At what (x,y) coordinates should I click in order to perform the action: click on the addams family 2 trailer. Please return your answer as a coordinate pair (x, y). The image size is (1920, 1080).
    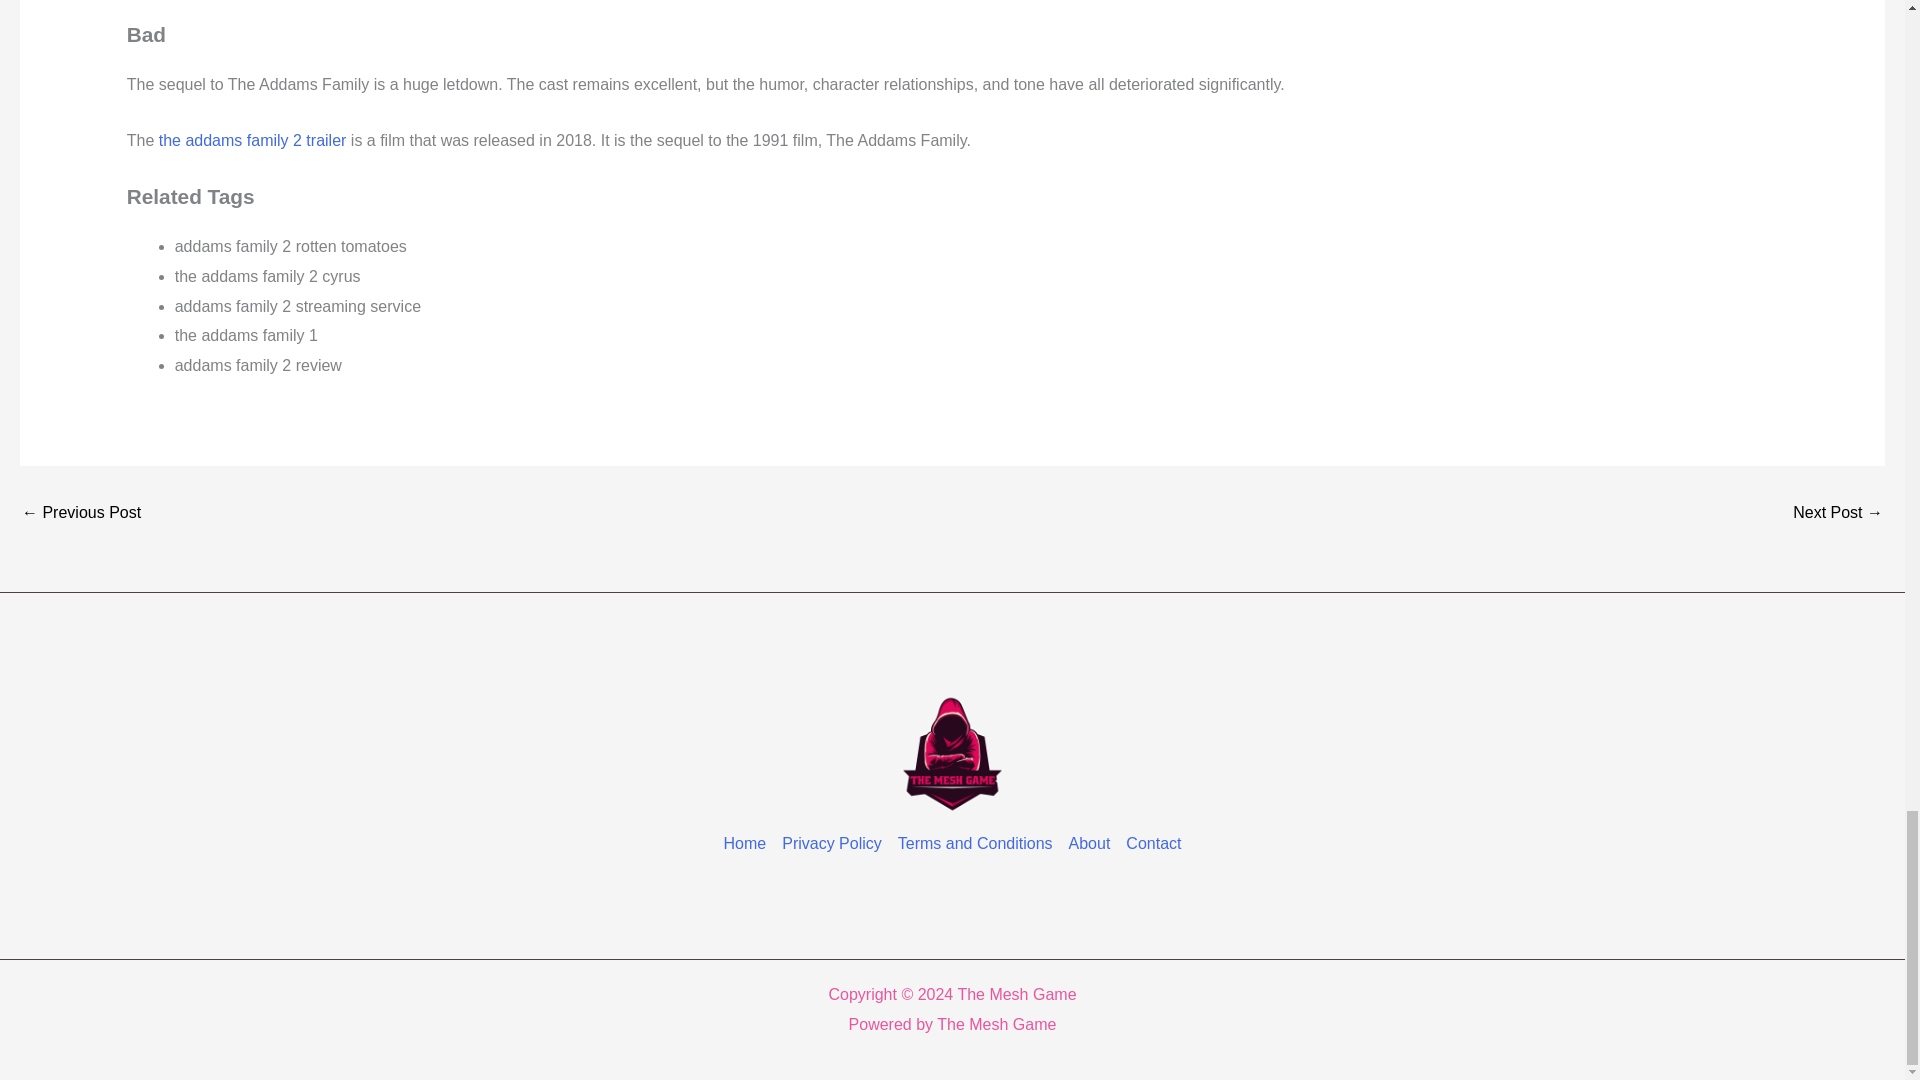
    Looking at the image, I should click on (253, 140).